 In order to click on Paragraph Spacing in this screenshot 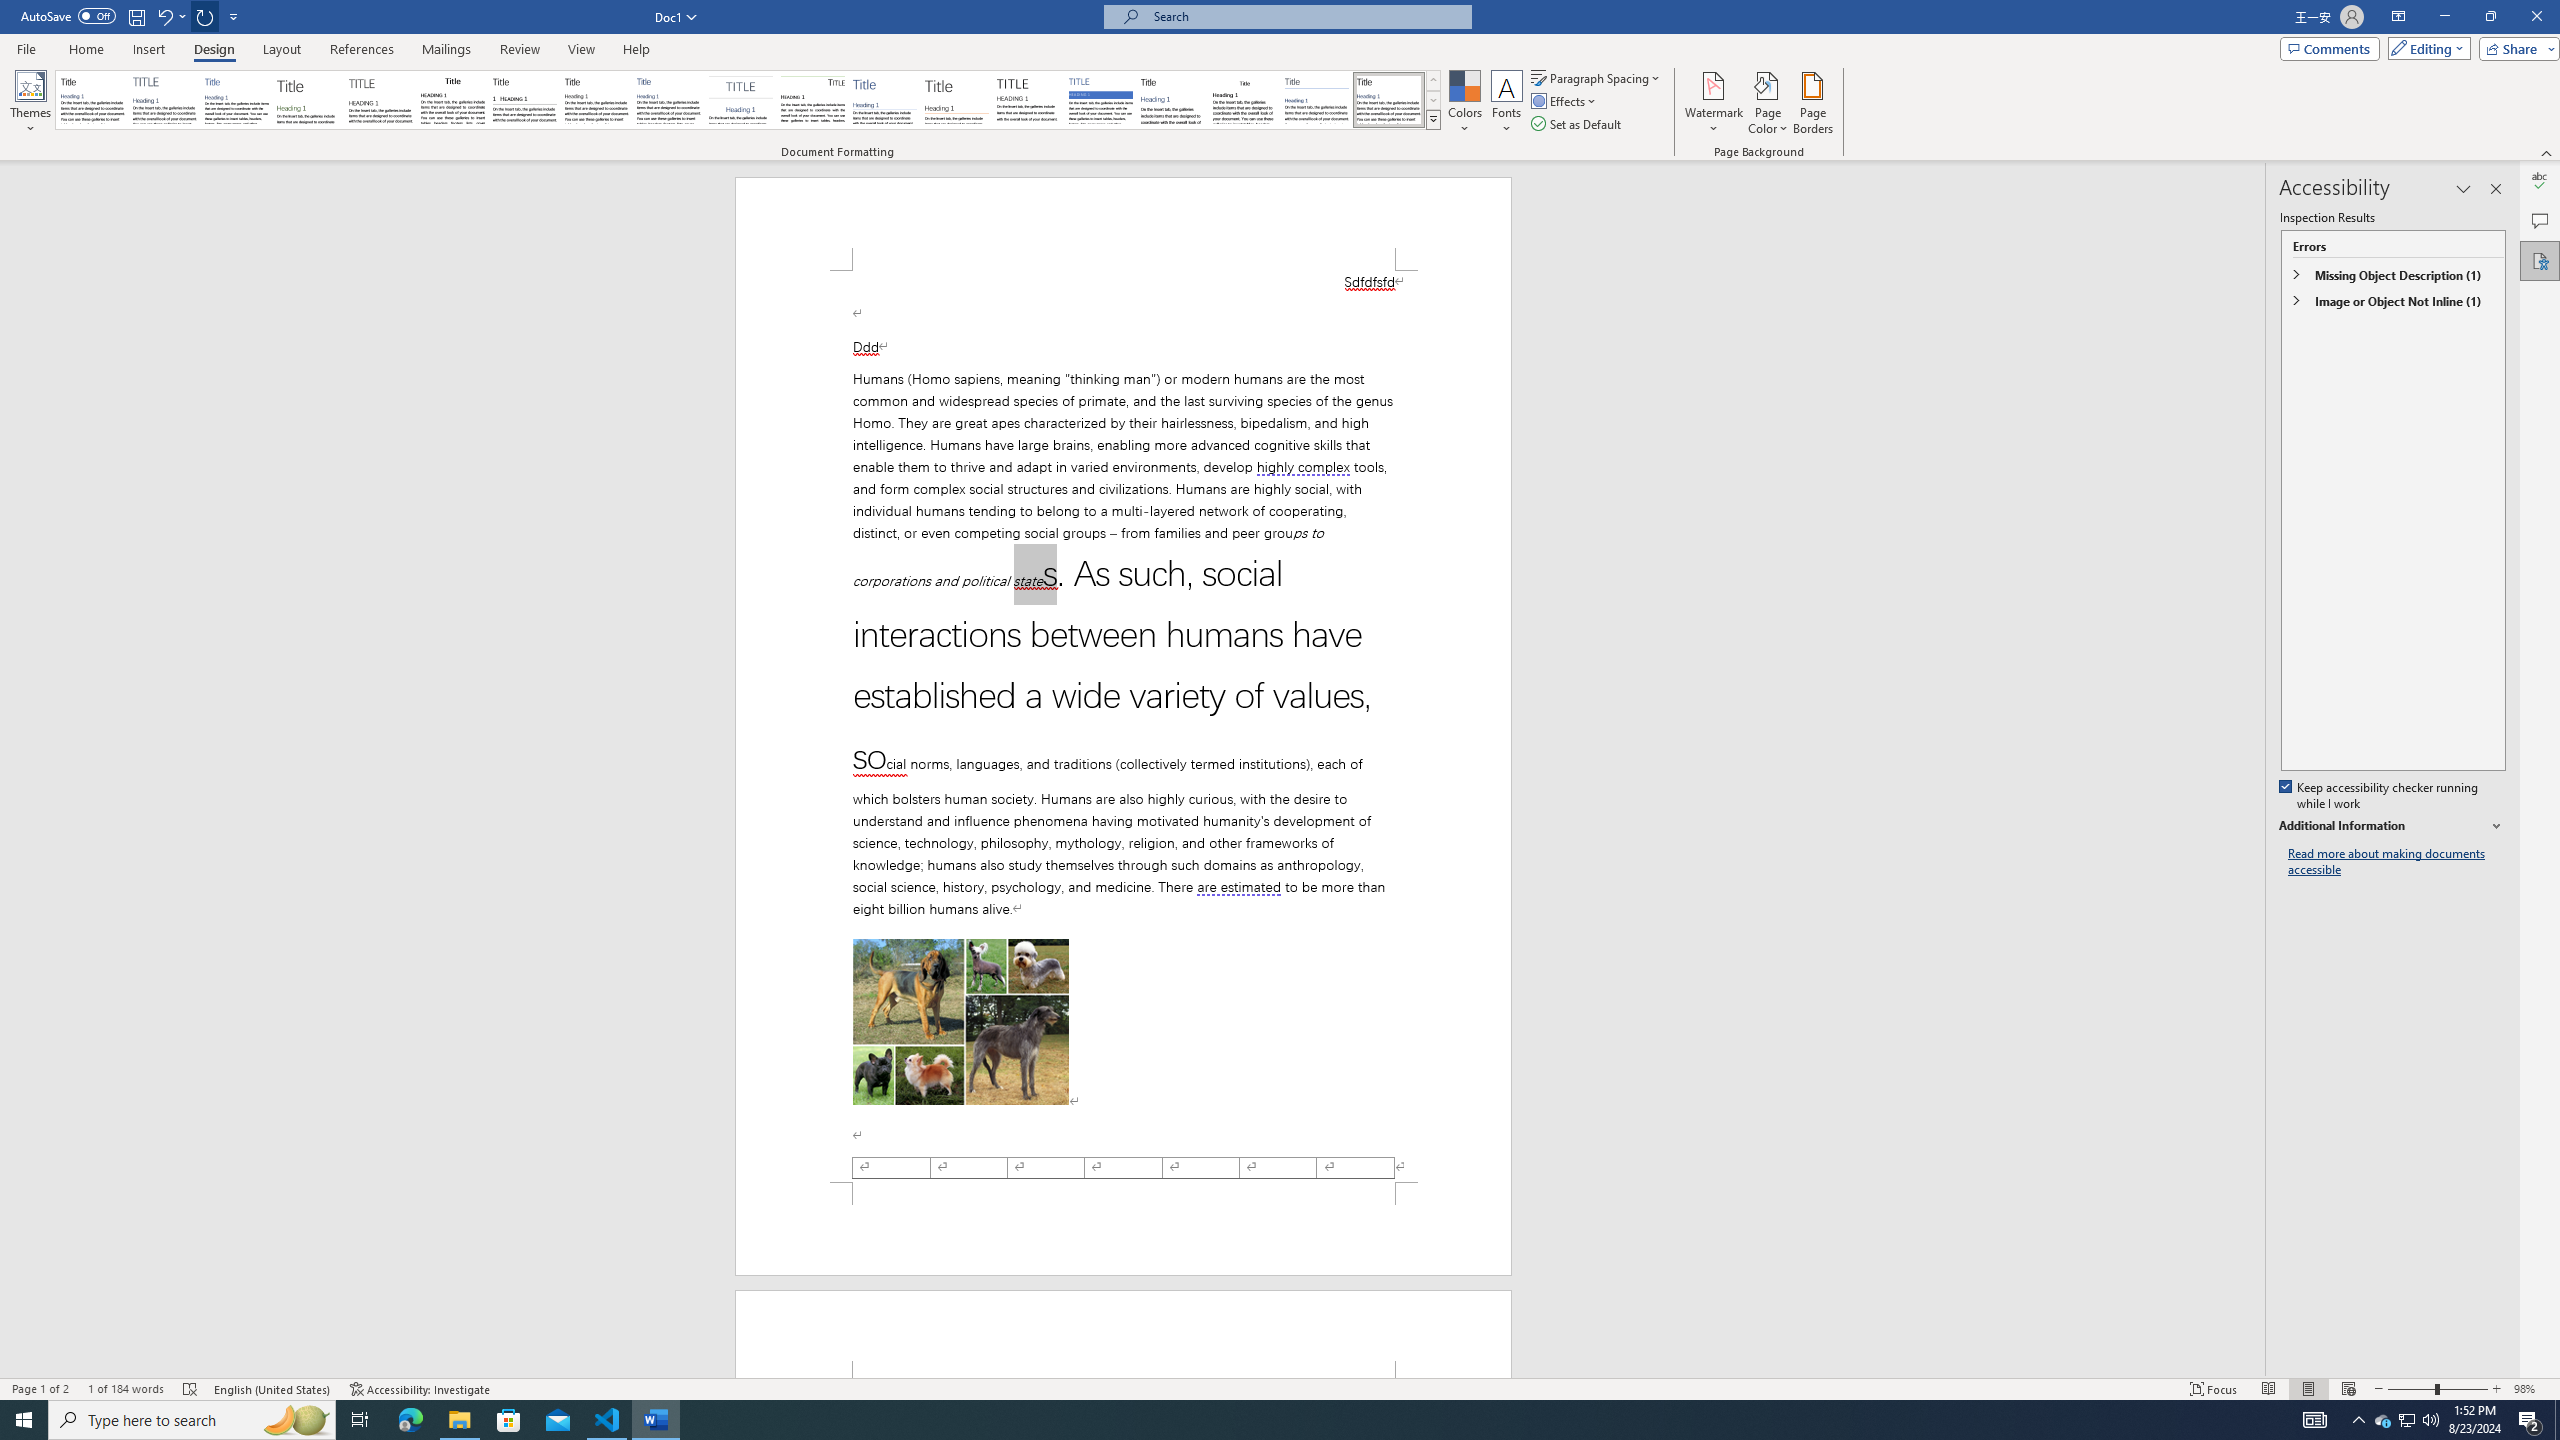, I will do `click(1597, 78)`.